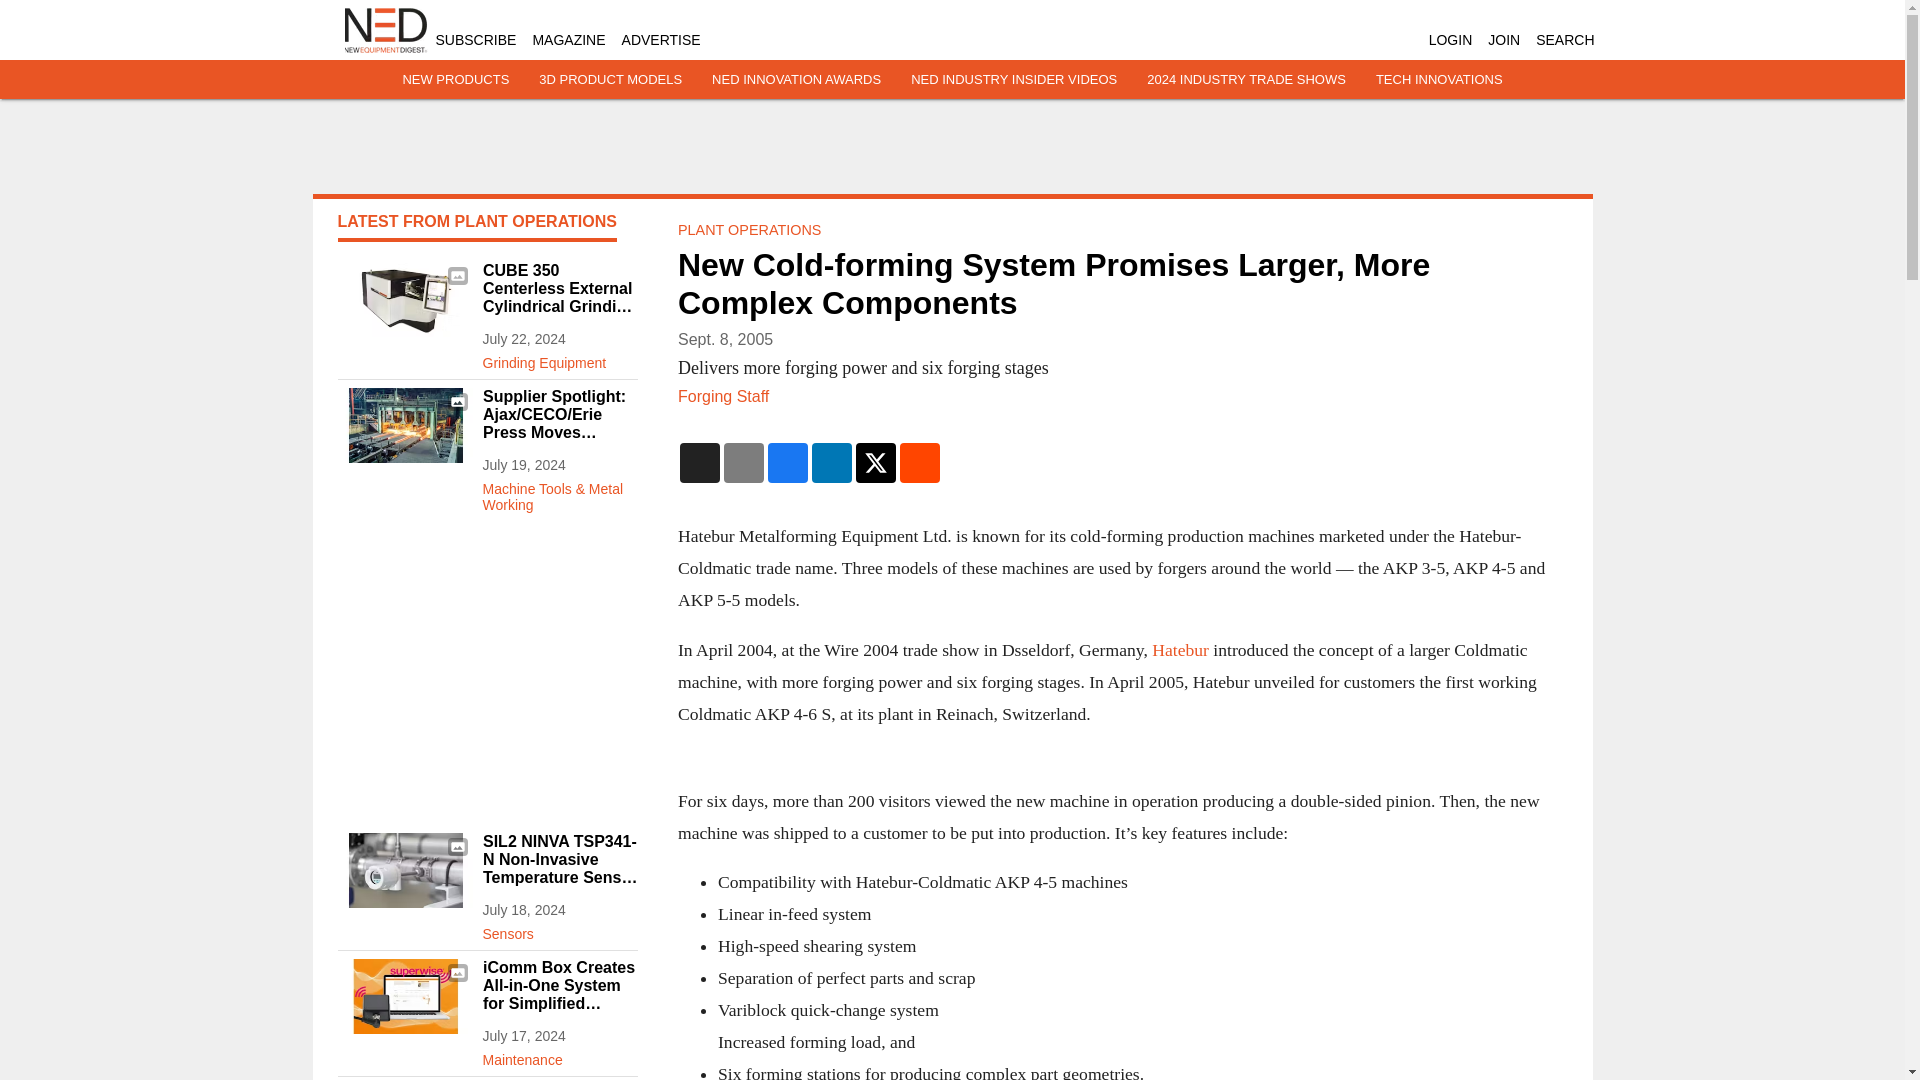  What do you see at coordinates (610, 80) in the screenshot?
I see `3D PRODUCT MODELS` at bounding box center [610, 80].